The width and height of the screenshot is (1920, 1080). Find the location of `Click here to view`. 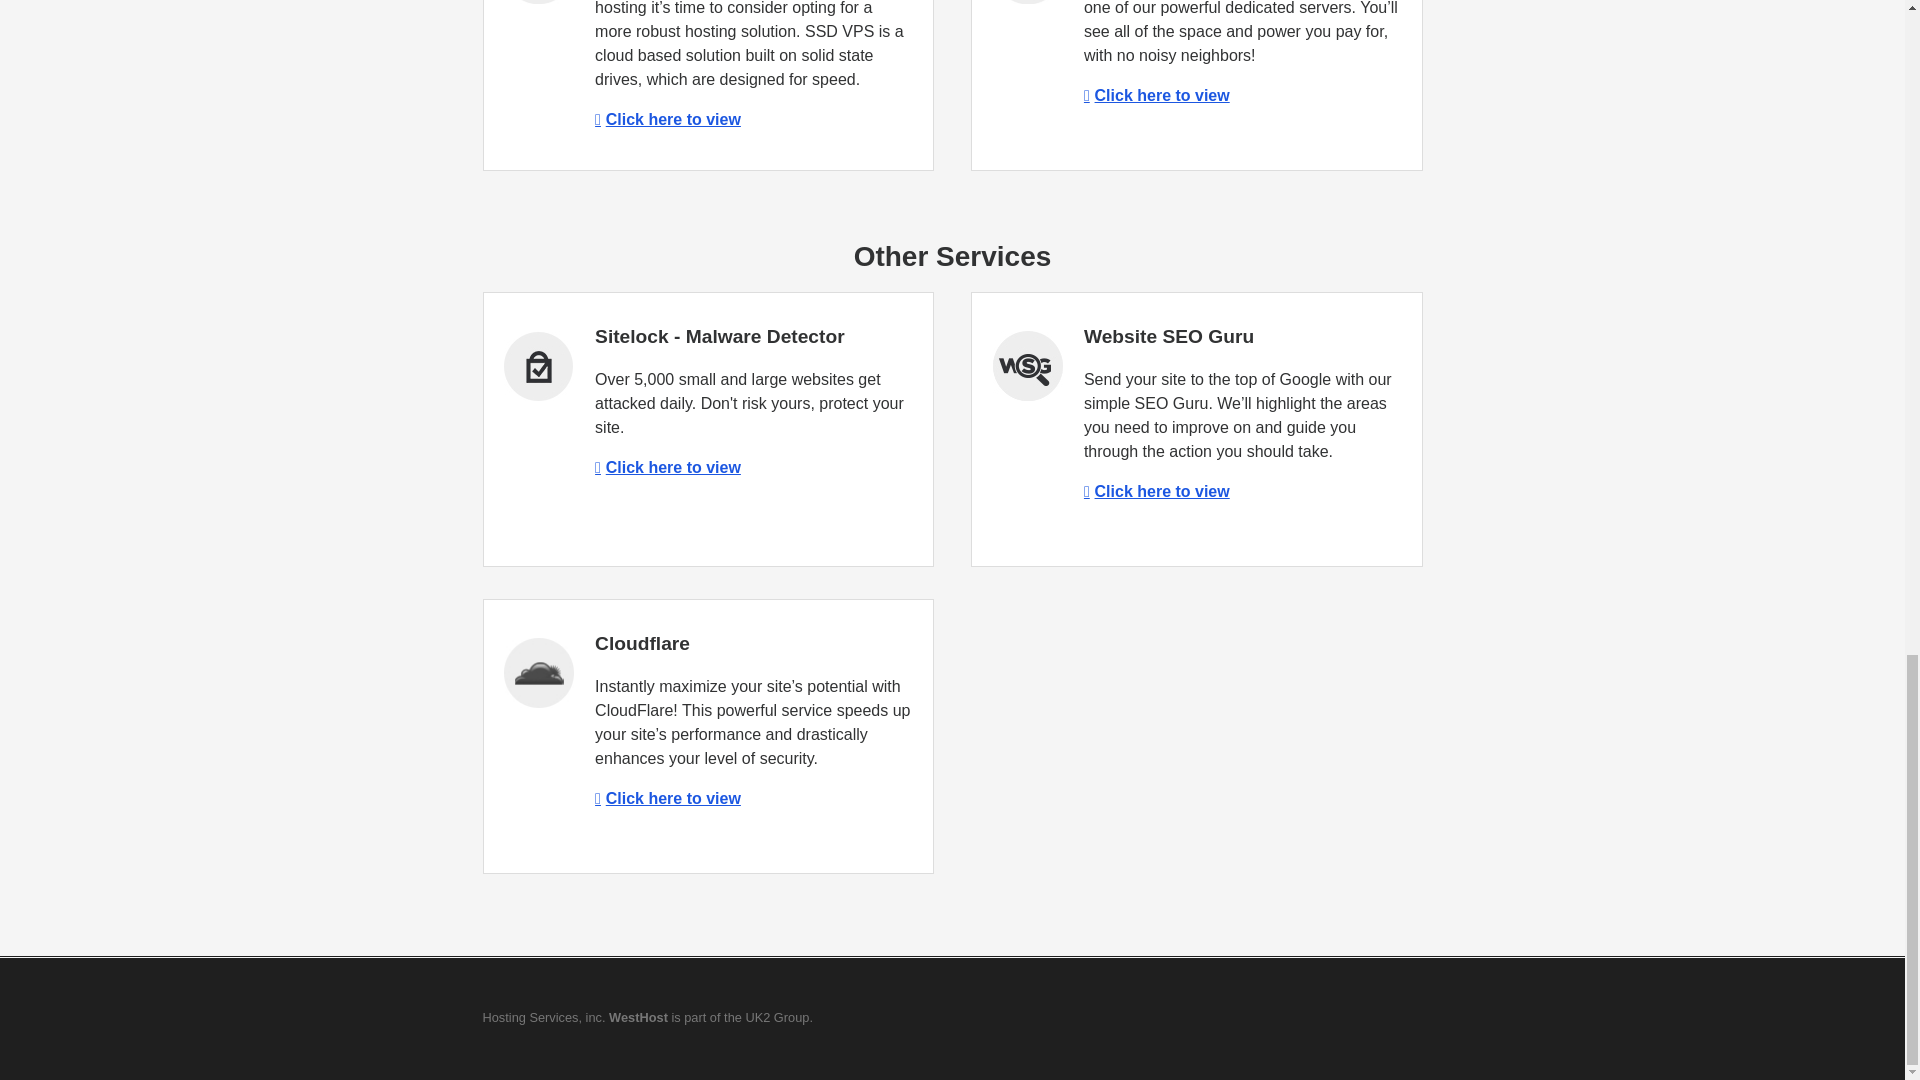

Click here to view is located at coordinates (1157, 95).